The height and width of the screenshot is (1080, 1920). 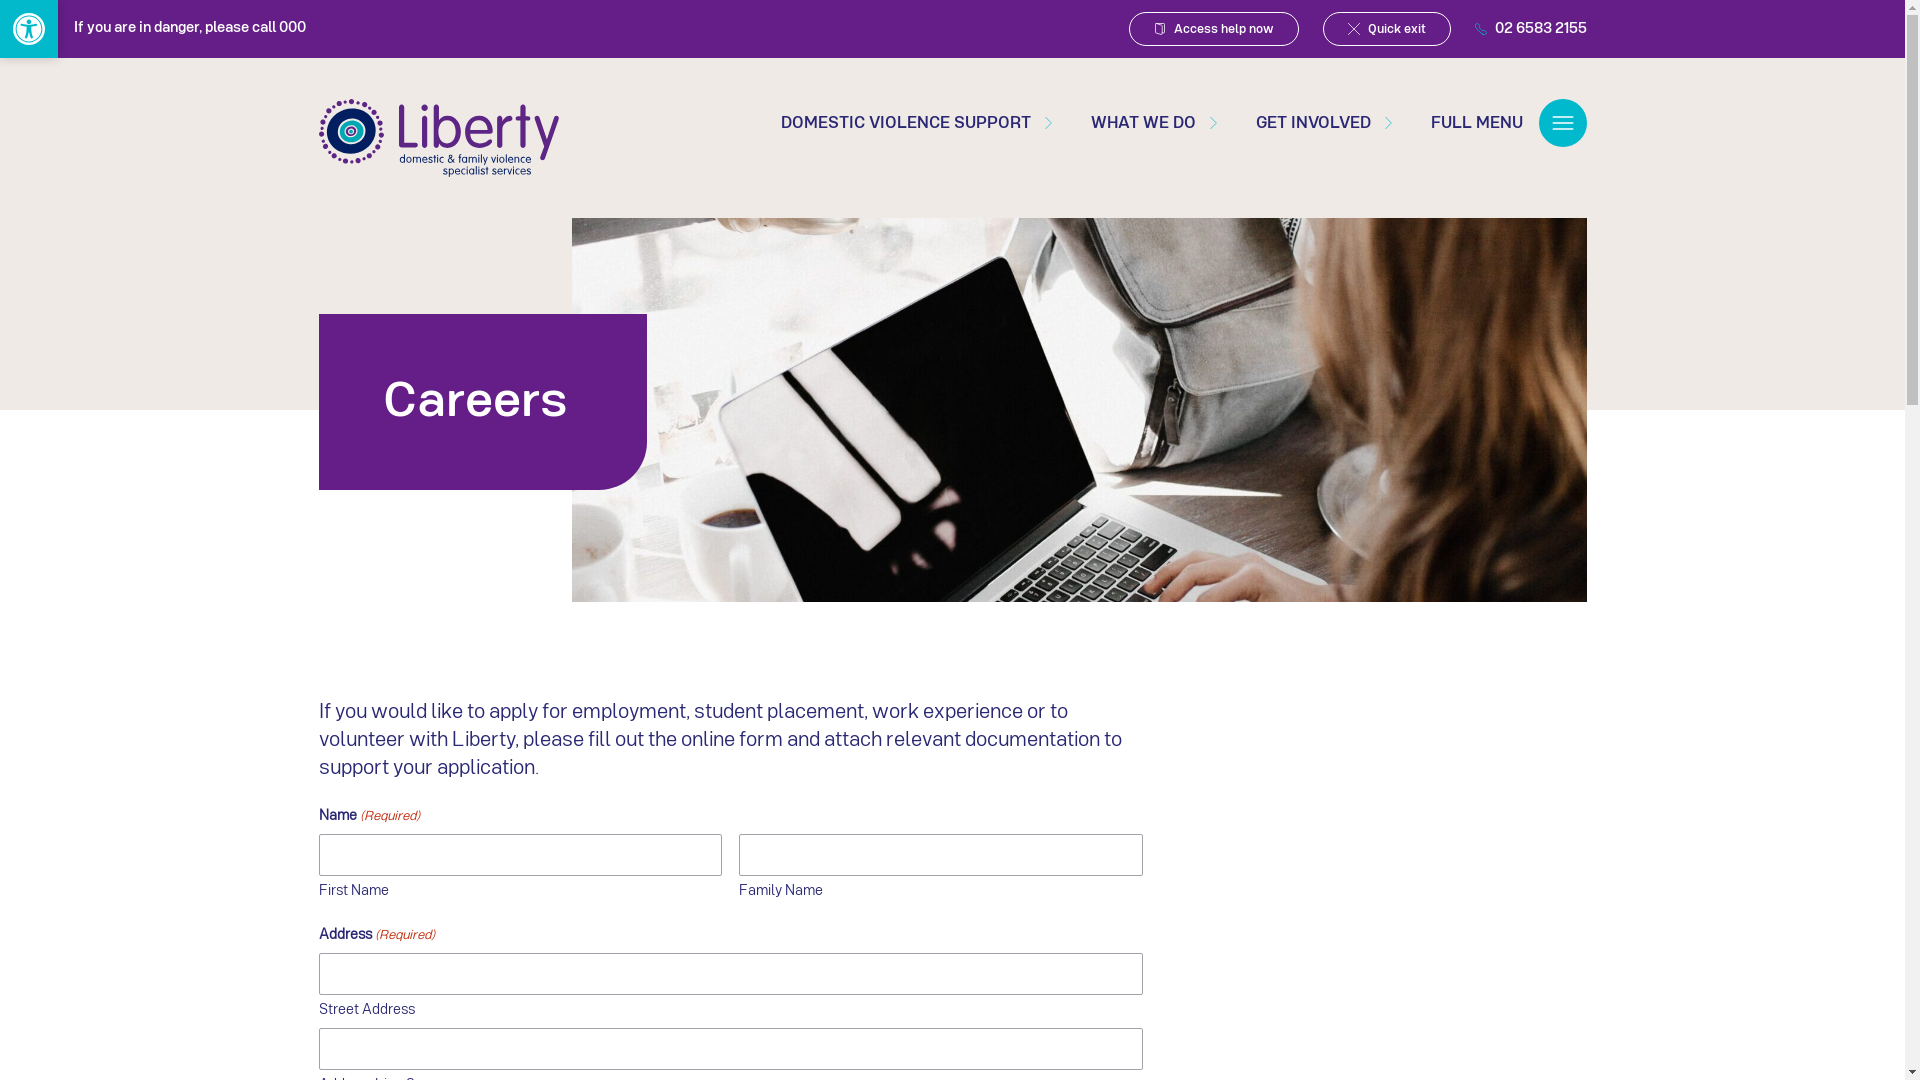 What do you see at coordinates (1213, 29) in the screenshot?
I see `Access help now` at bounding box center [1213, 29].